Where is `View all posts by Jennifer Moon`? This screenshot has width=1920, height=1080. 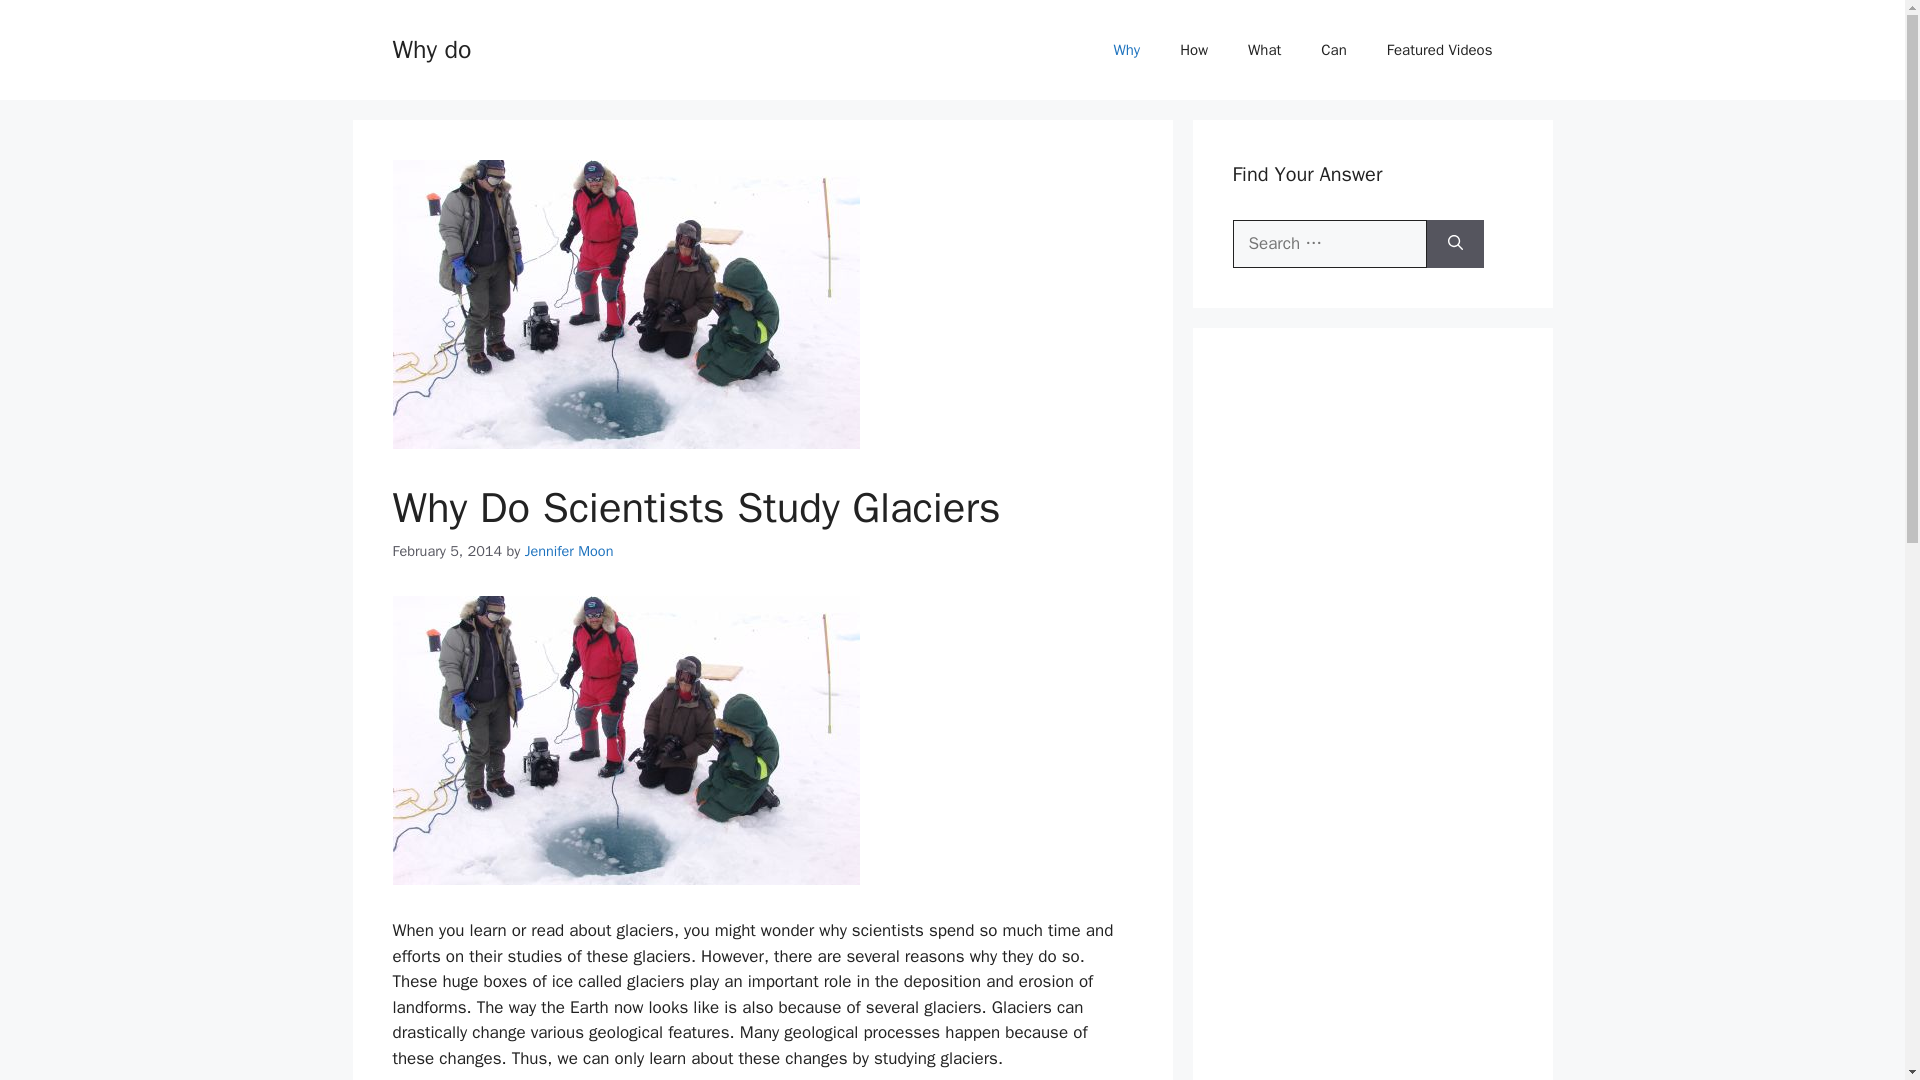
View all posts by Jennifer Moon is located at coordinates (569, 551).